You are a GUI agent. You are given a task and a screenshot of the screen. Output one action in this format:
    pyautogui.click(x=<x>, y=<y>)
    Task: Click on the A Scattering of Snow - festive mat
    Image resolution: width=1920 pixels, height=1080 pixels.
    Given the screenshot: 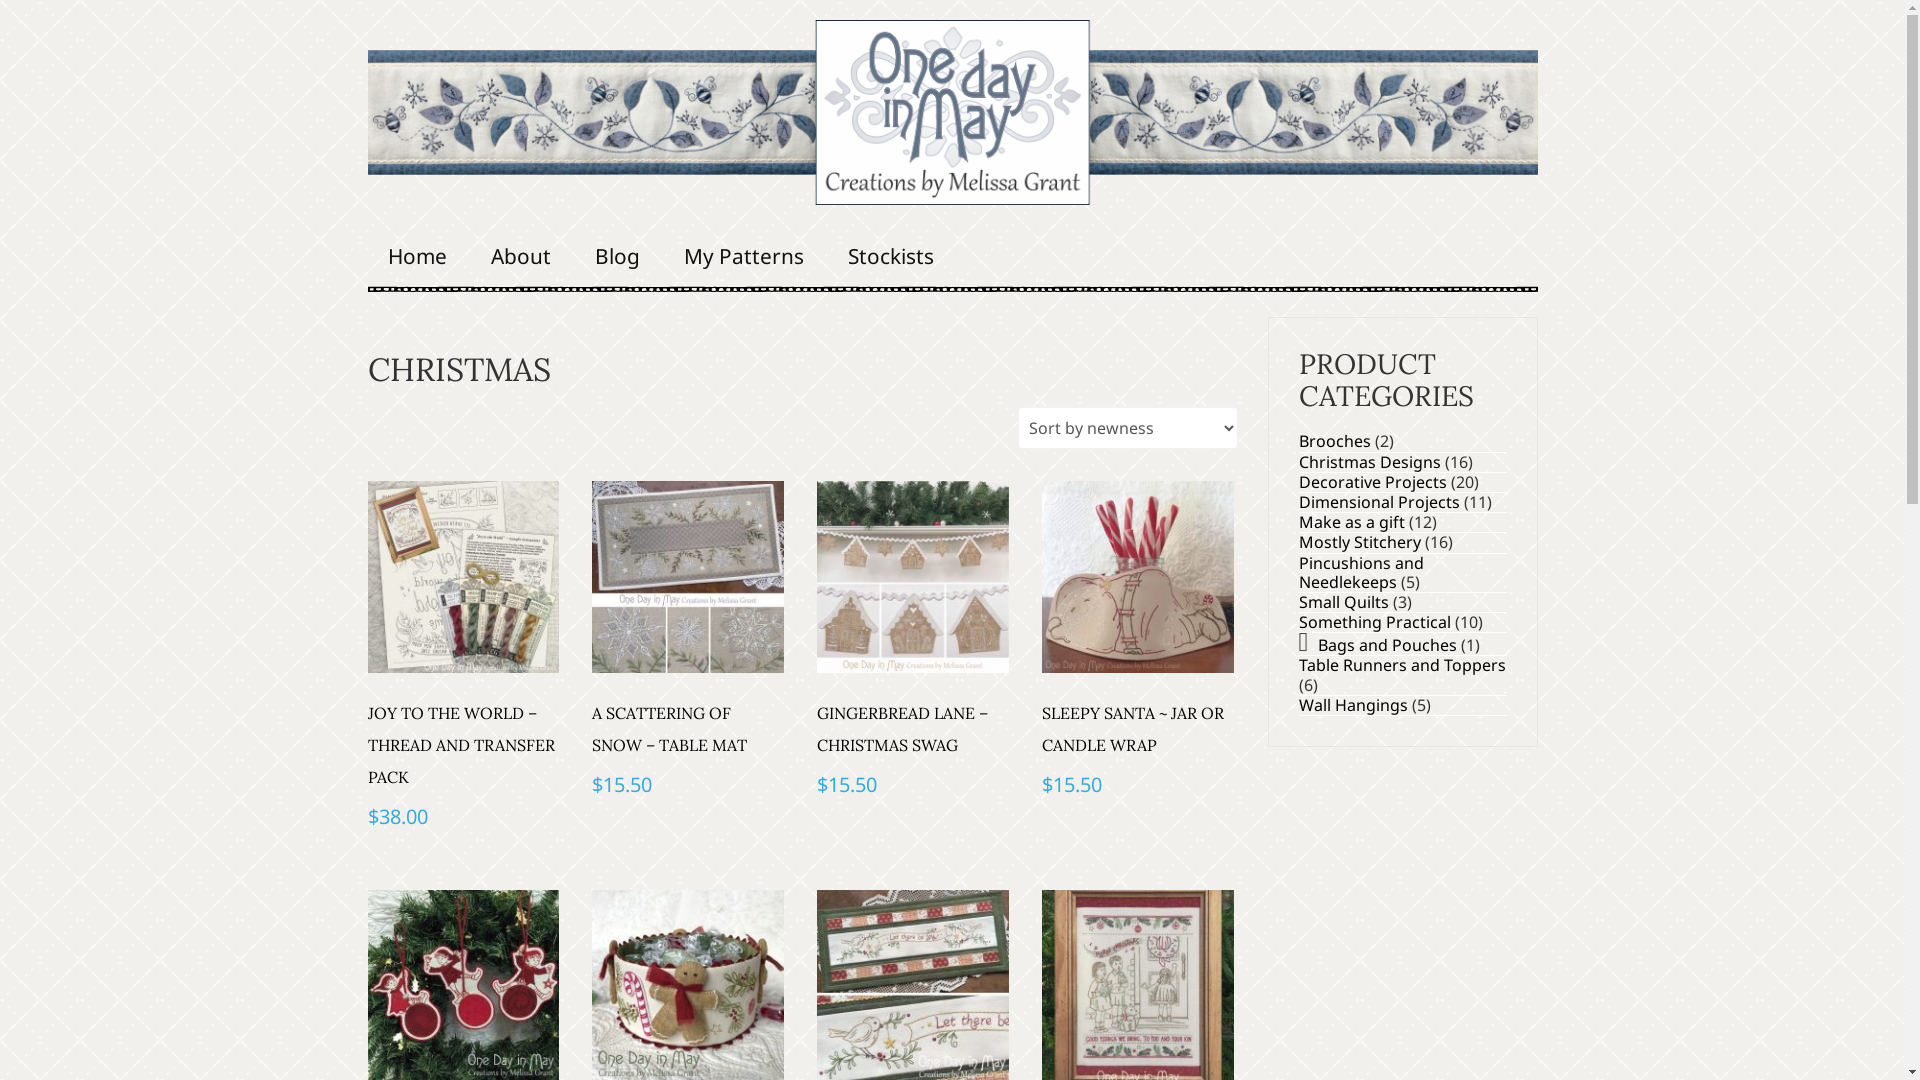 What is the action you would take?
    pyautogui.click(x=688, y=577)
    